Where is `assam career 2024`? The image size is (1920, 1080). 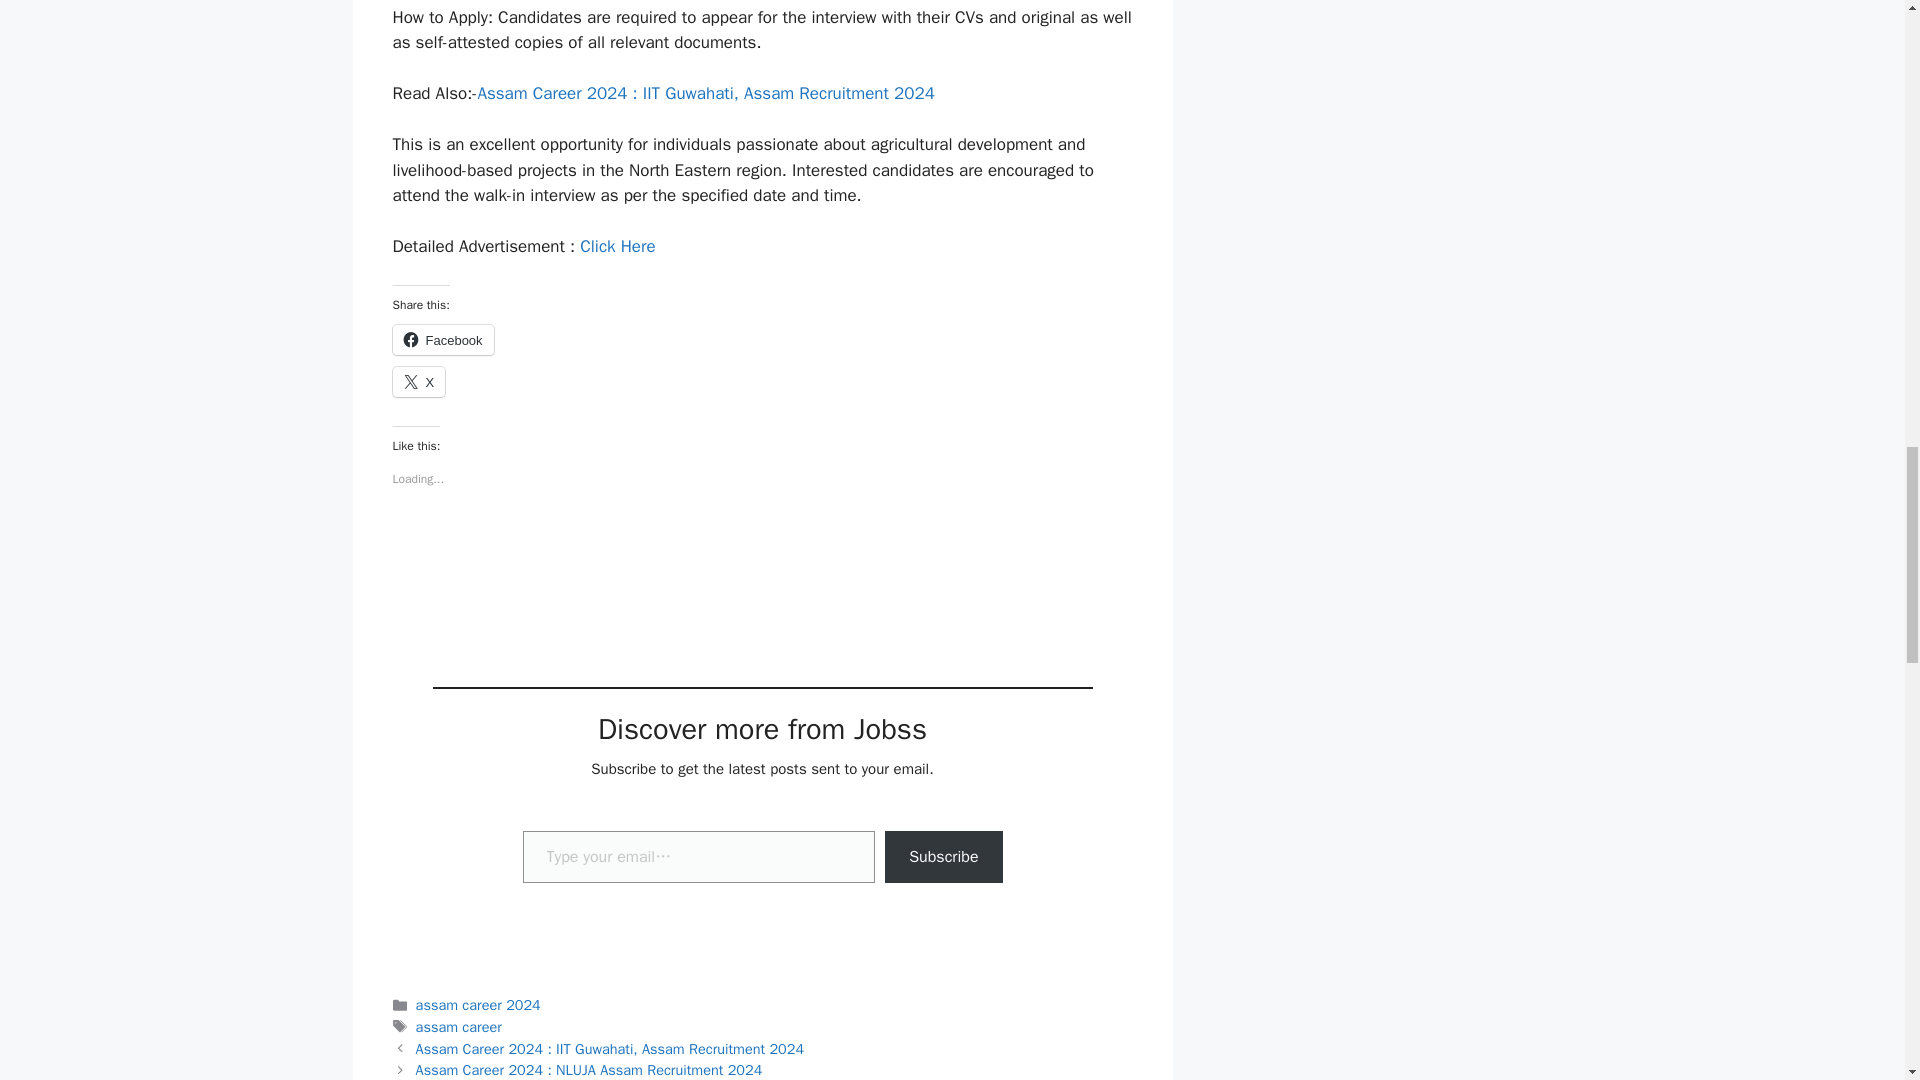
assam career 2024 is located at coordinates (478, 1004).